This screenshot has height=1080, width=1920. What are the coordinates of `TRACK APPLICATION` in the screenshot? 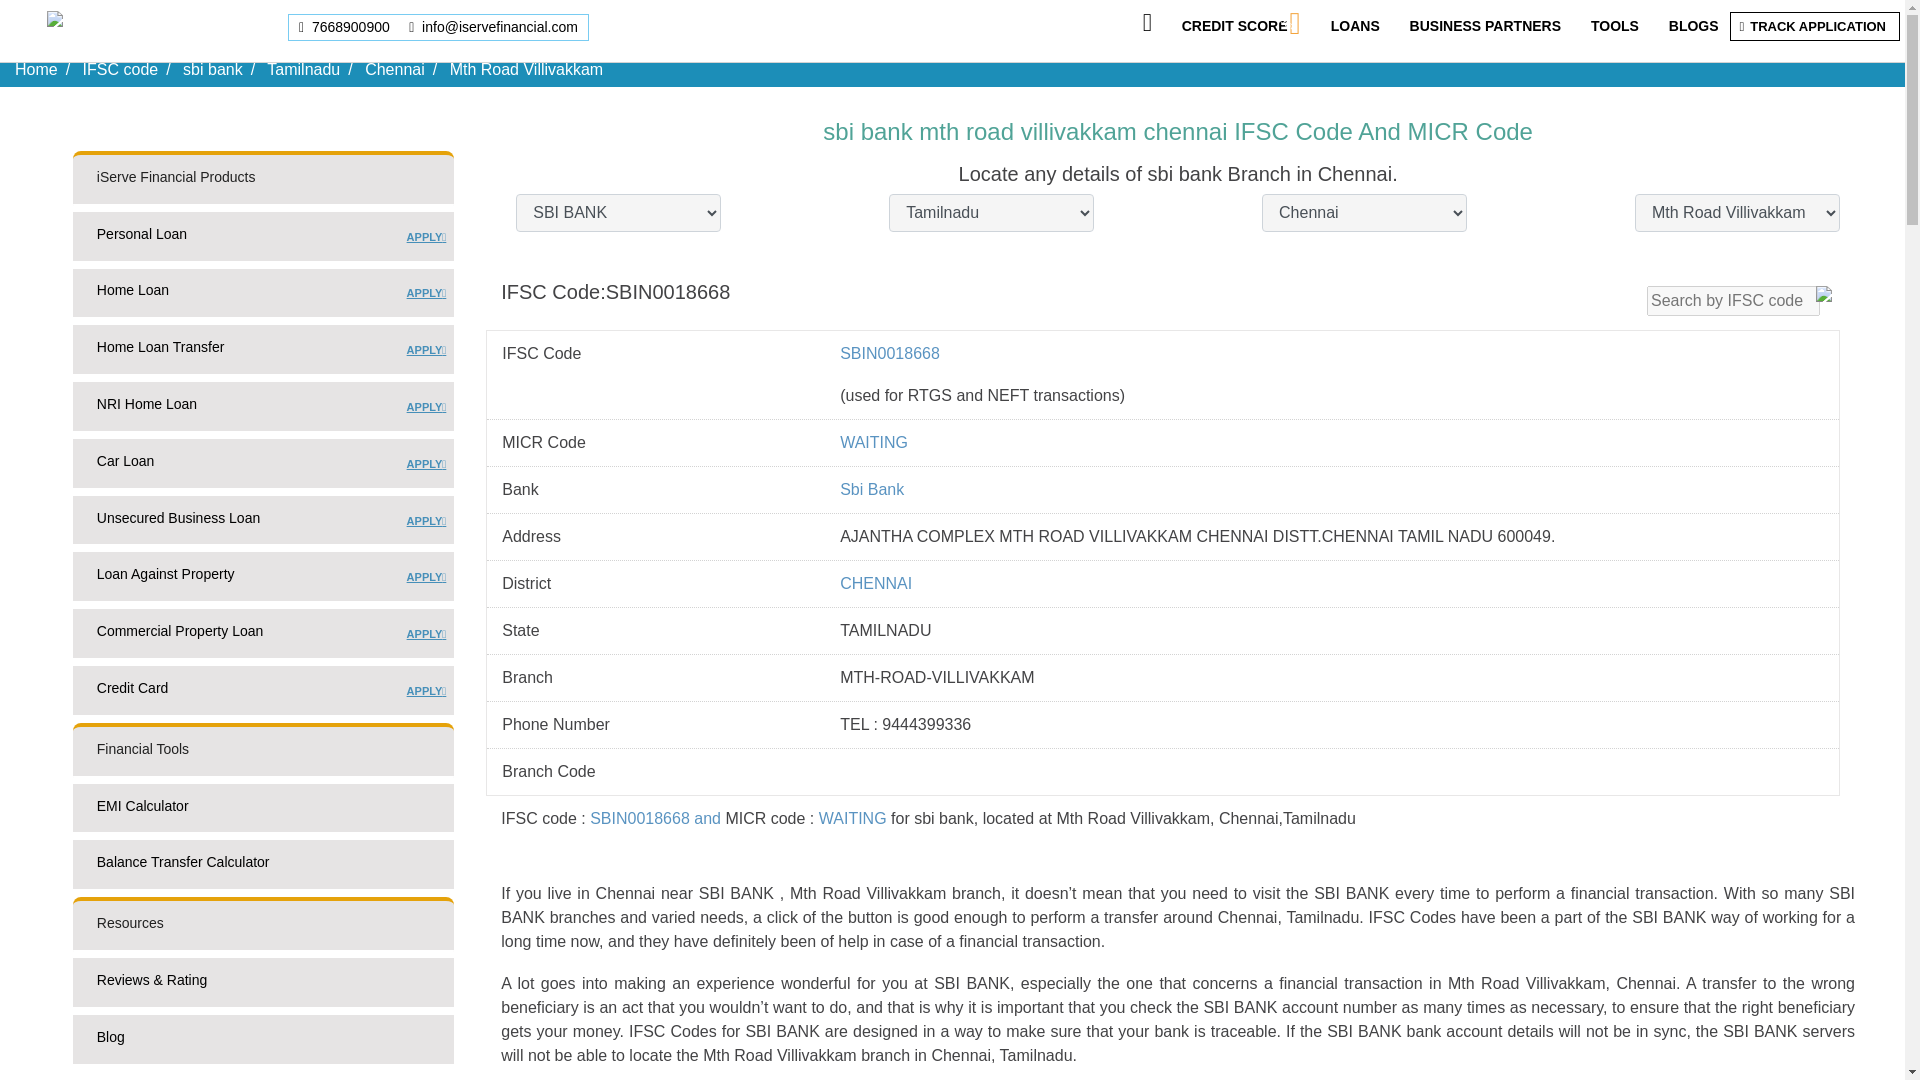 It's located at (120, 68).